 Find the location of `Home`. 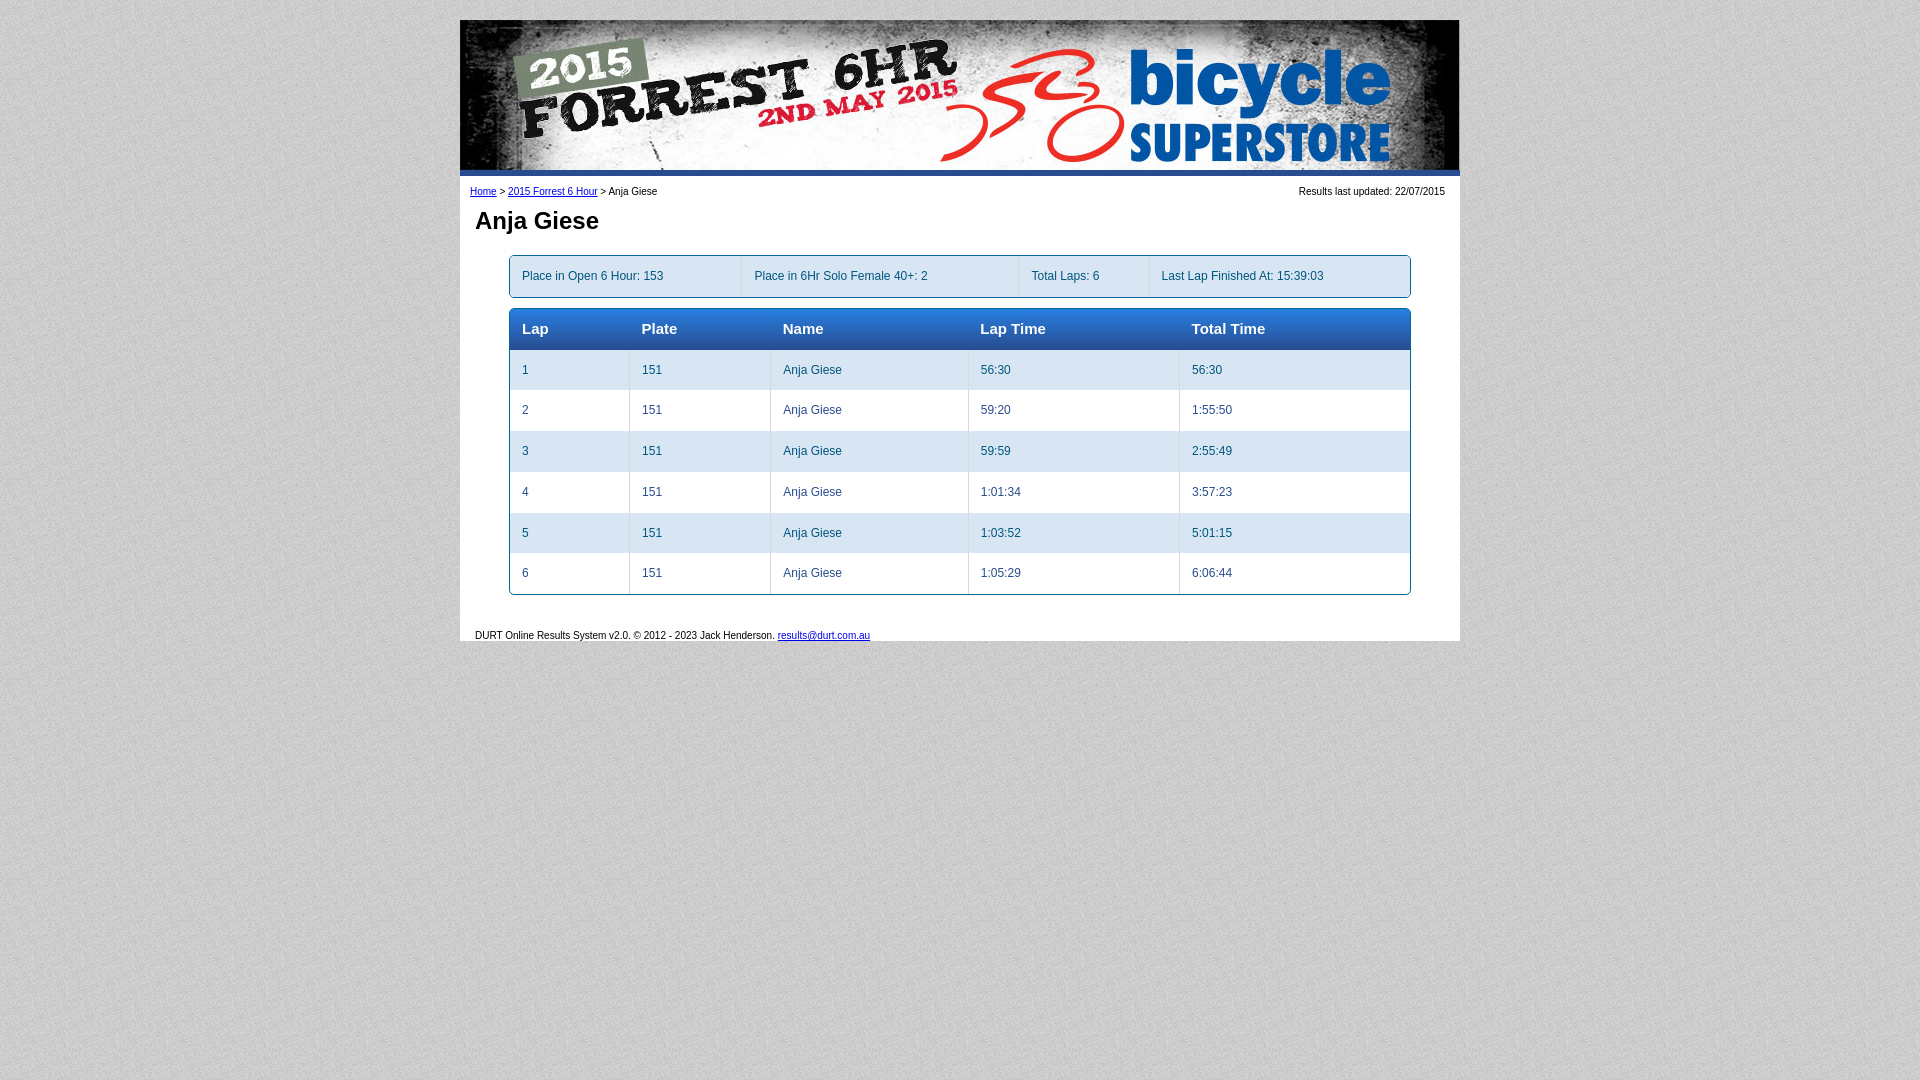

Home is located at coordinates (484, 192).